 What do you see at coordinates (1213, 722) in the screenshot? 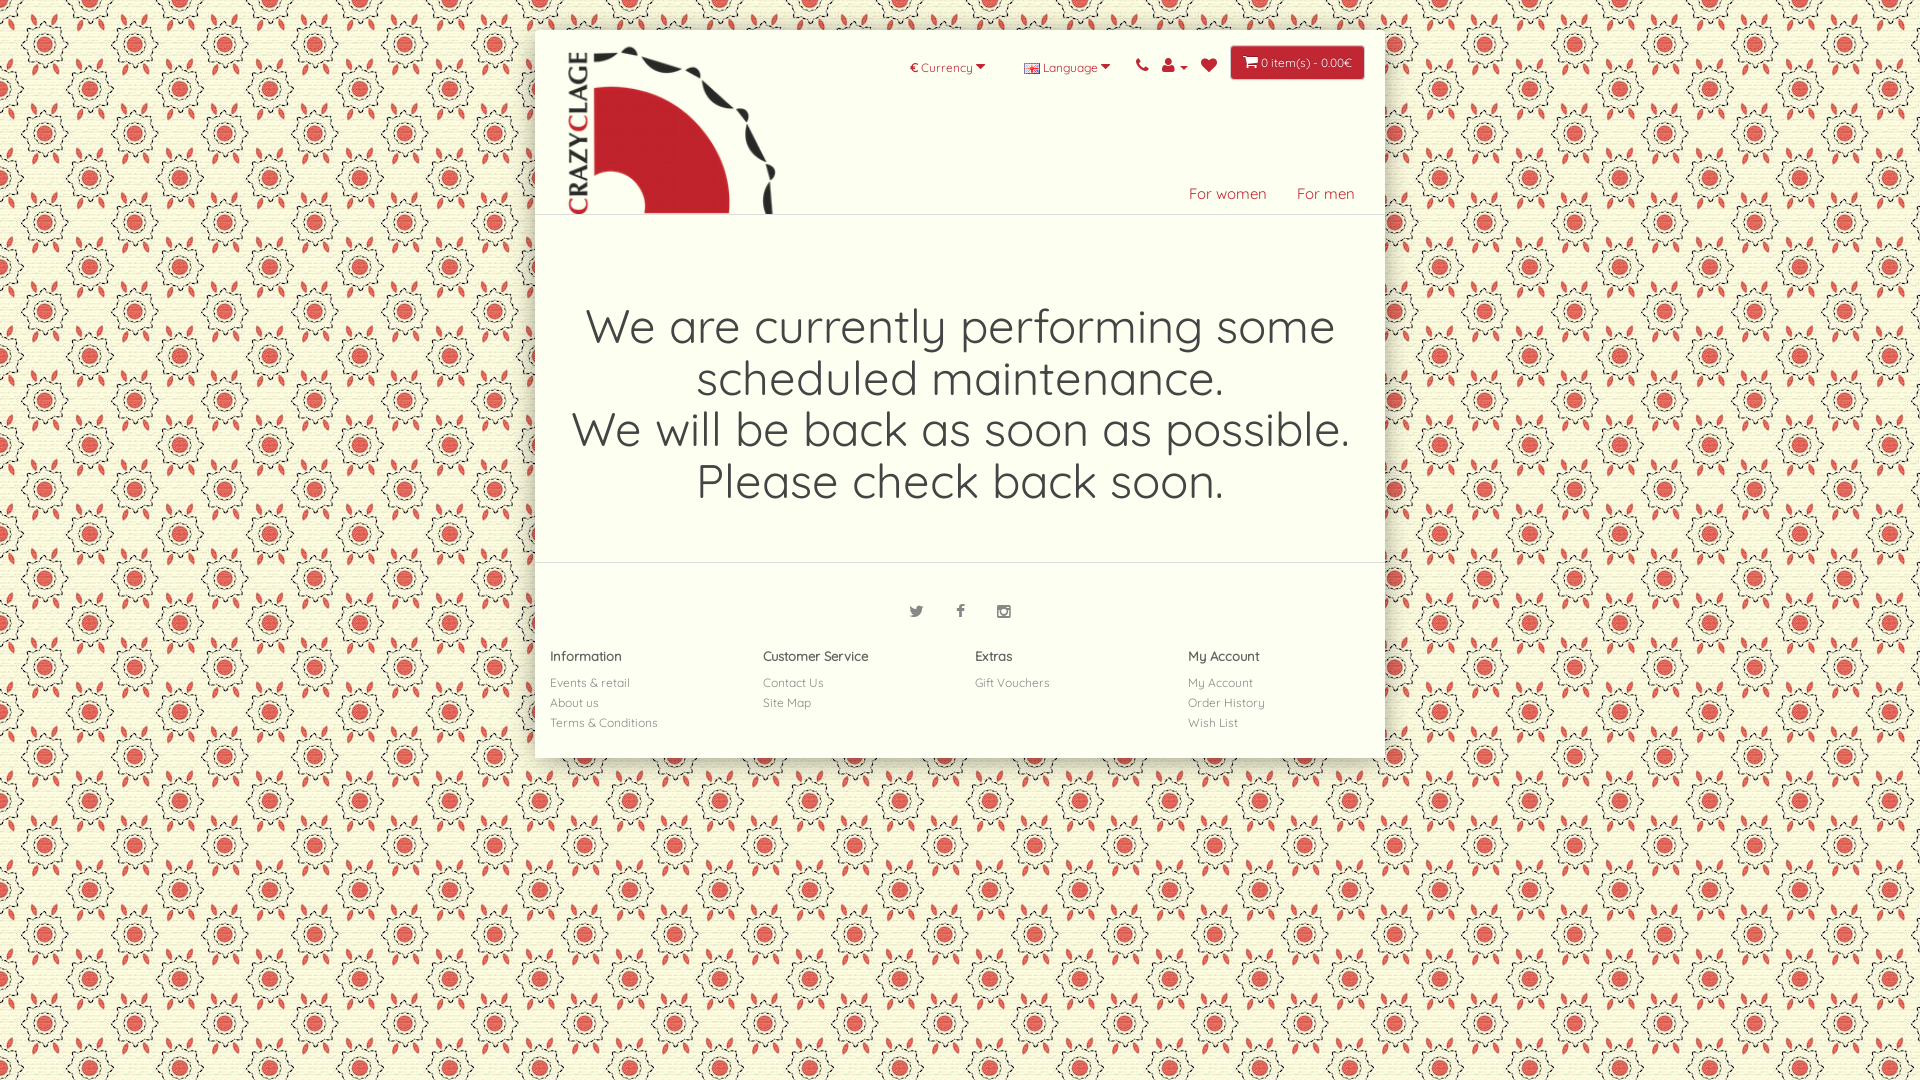
I see `Wish List` at bounding box center [1213, 722].